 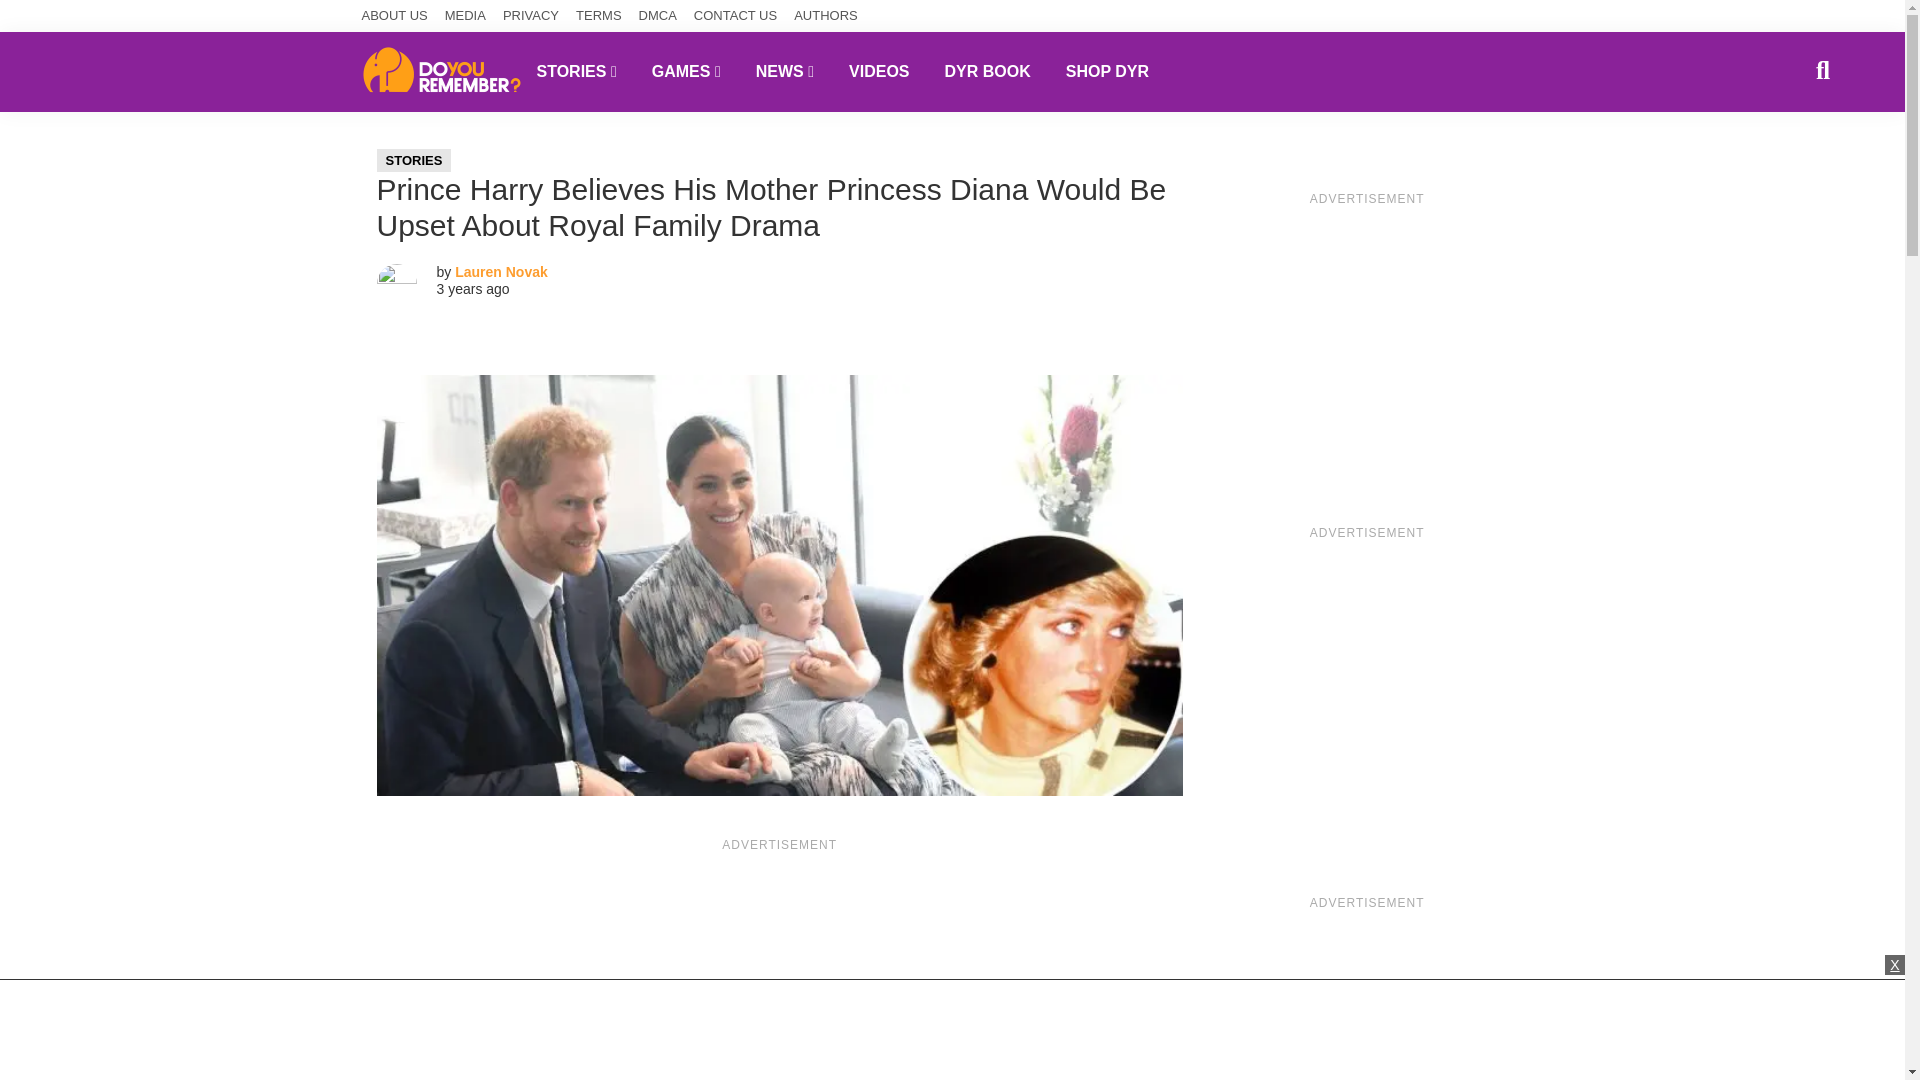 I want to click on MEDIA, so click(x=465, y=16).